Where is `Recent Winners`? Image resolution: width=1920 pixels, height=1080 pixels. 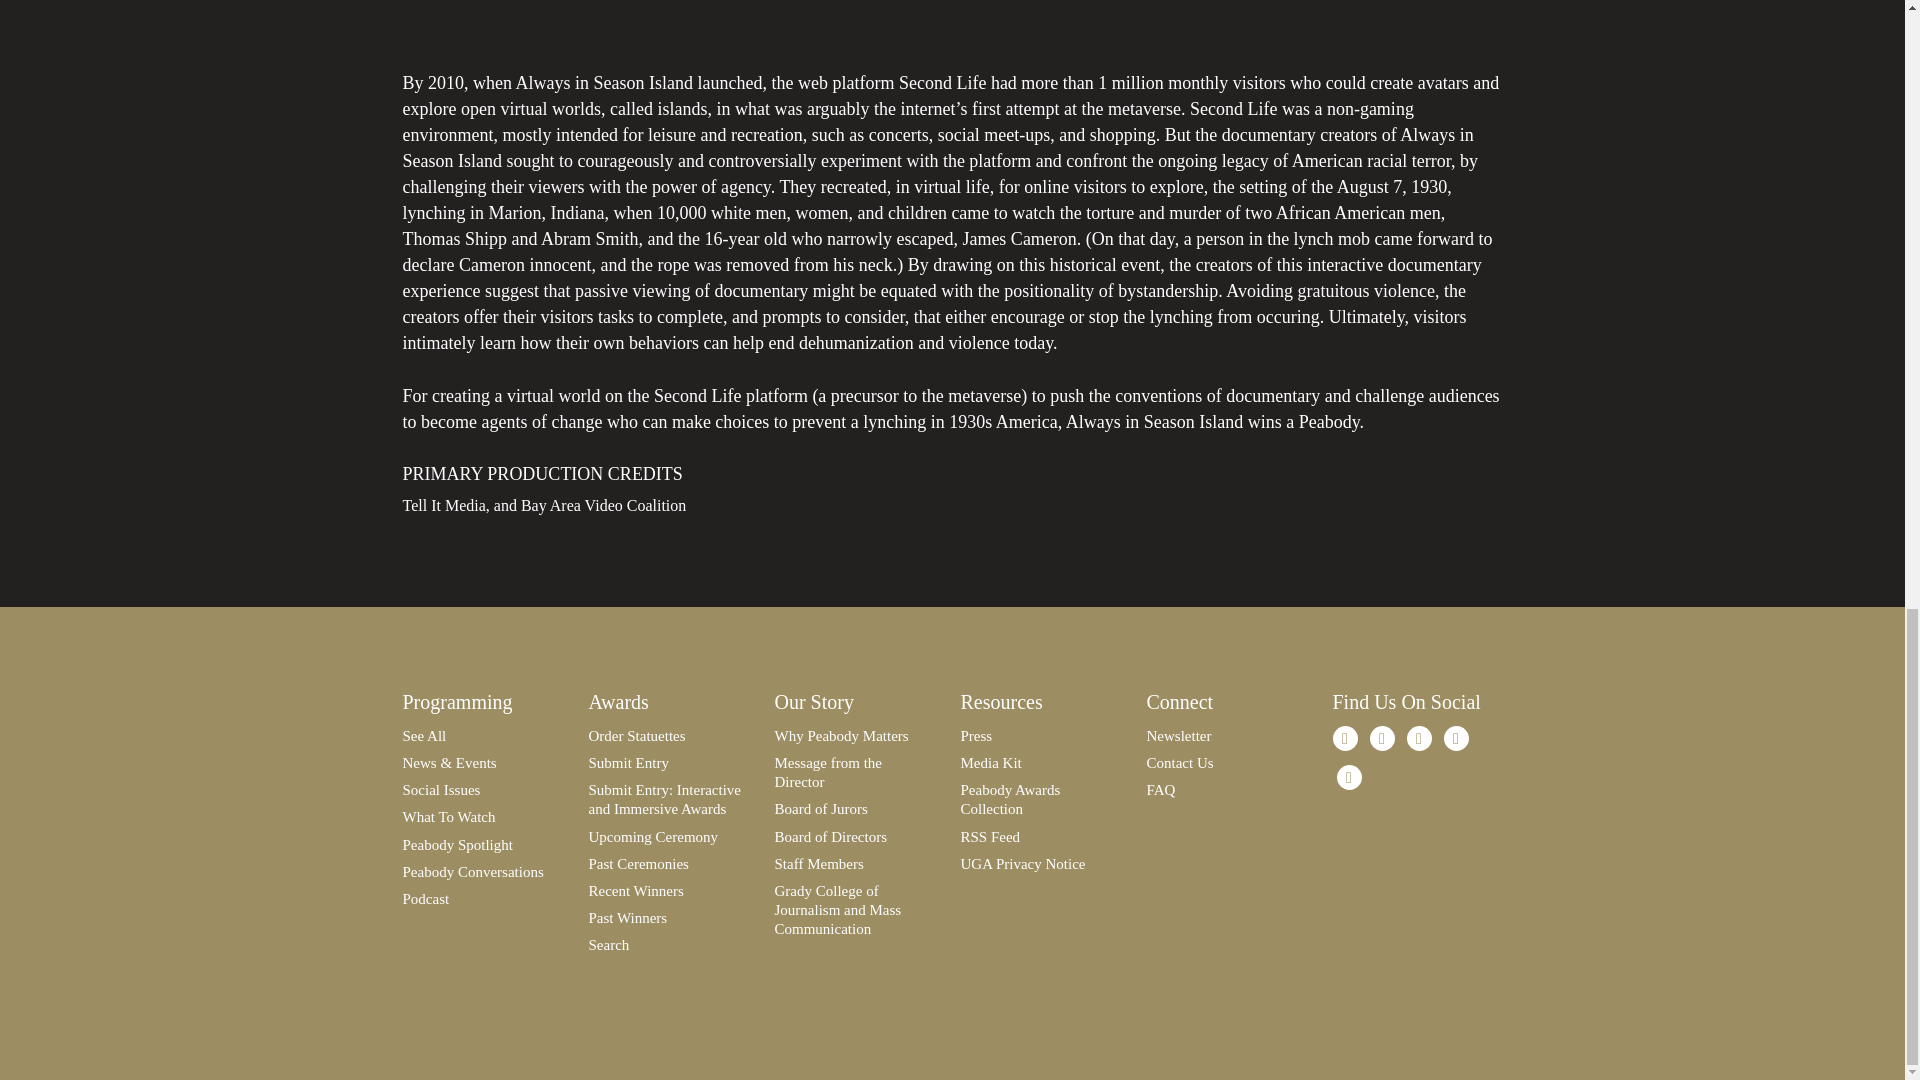
Recent Winners is located at coordinates (635, 890).